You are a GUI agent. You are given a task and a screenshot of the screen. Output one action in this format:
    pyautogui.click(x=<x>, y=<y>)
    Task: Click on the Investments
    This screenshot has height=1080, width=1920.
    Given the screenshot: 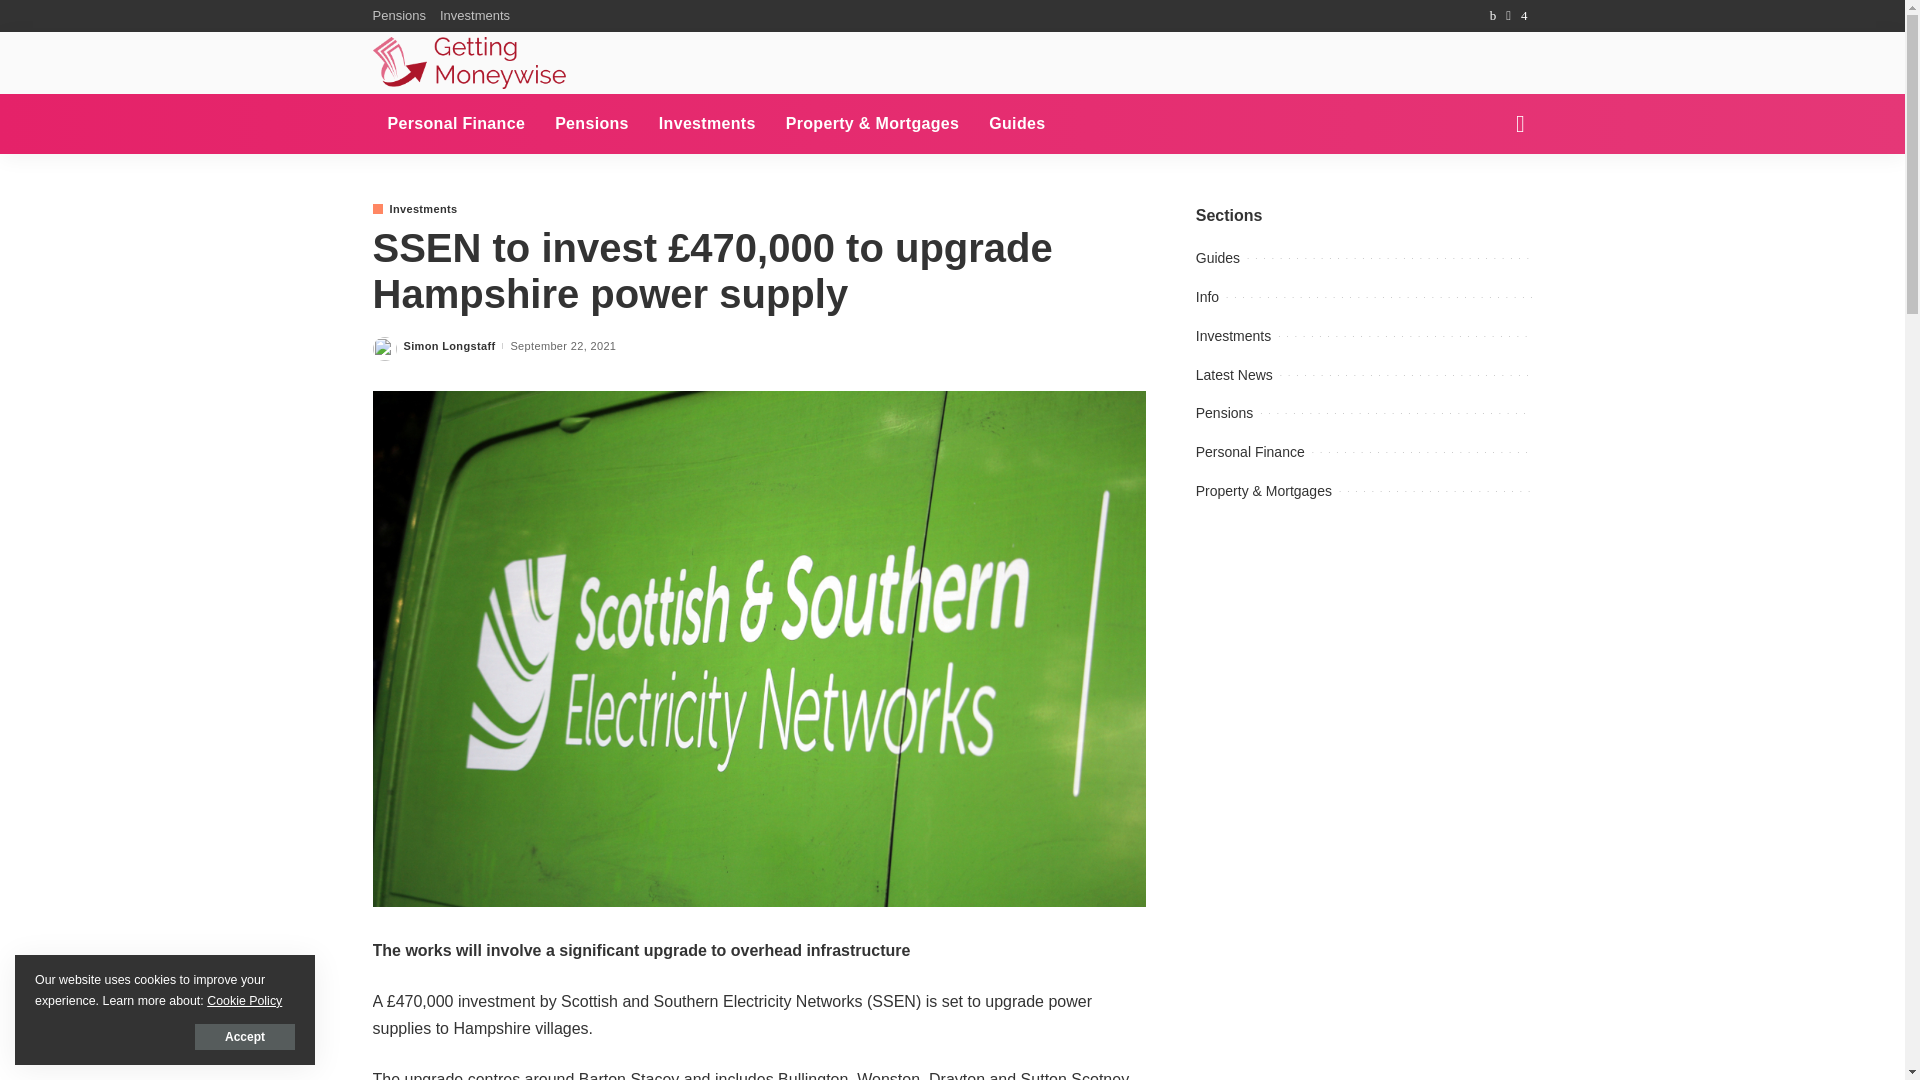 What is the action you would take?
    pyautogui.click(x=707, y=124)
    